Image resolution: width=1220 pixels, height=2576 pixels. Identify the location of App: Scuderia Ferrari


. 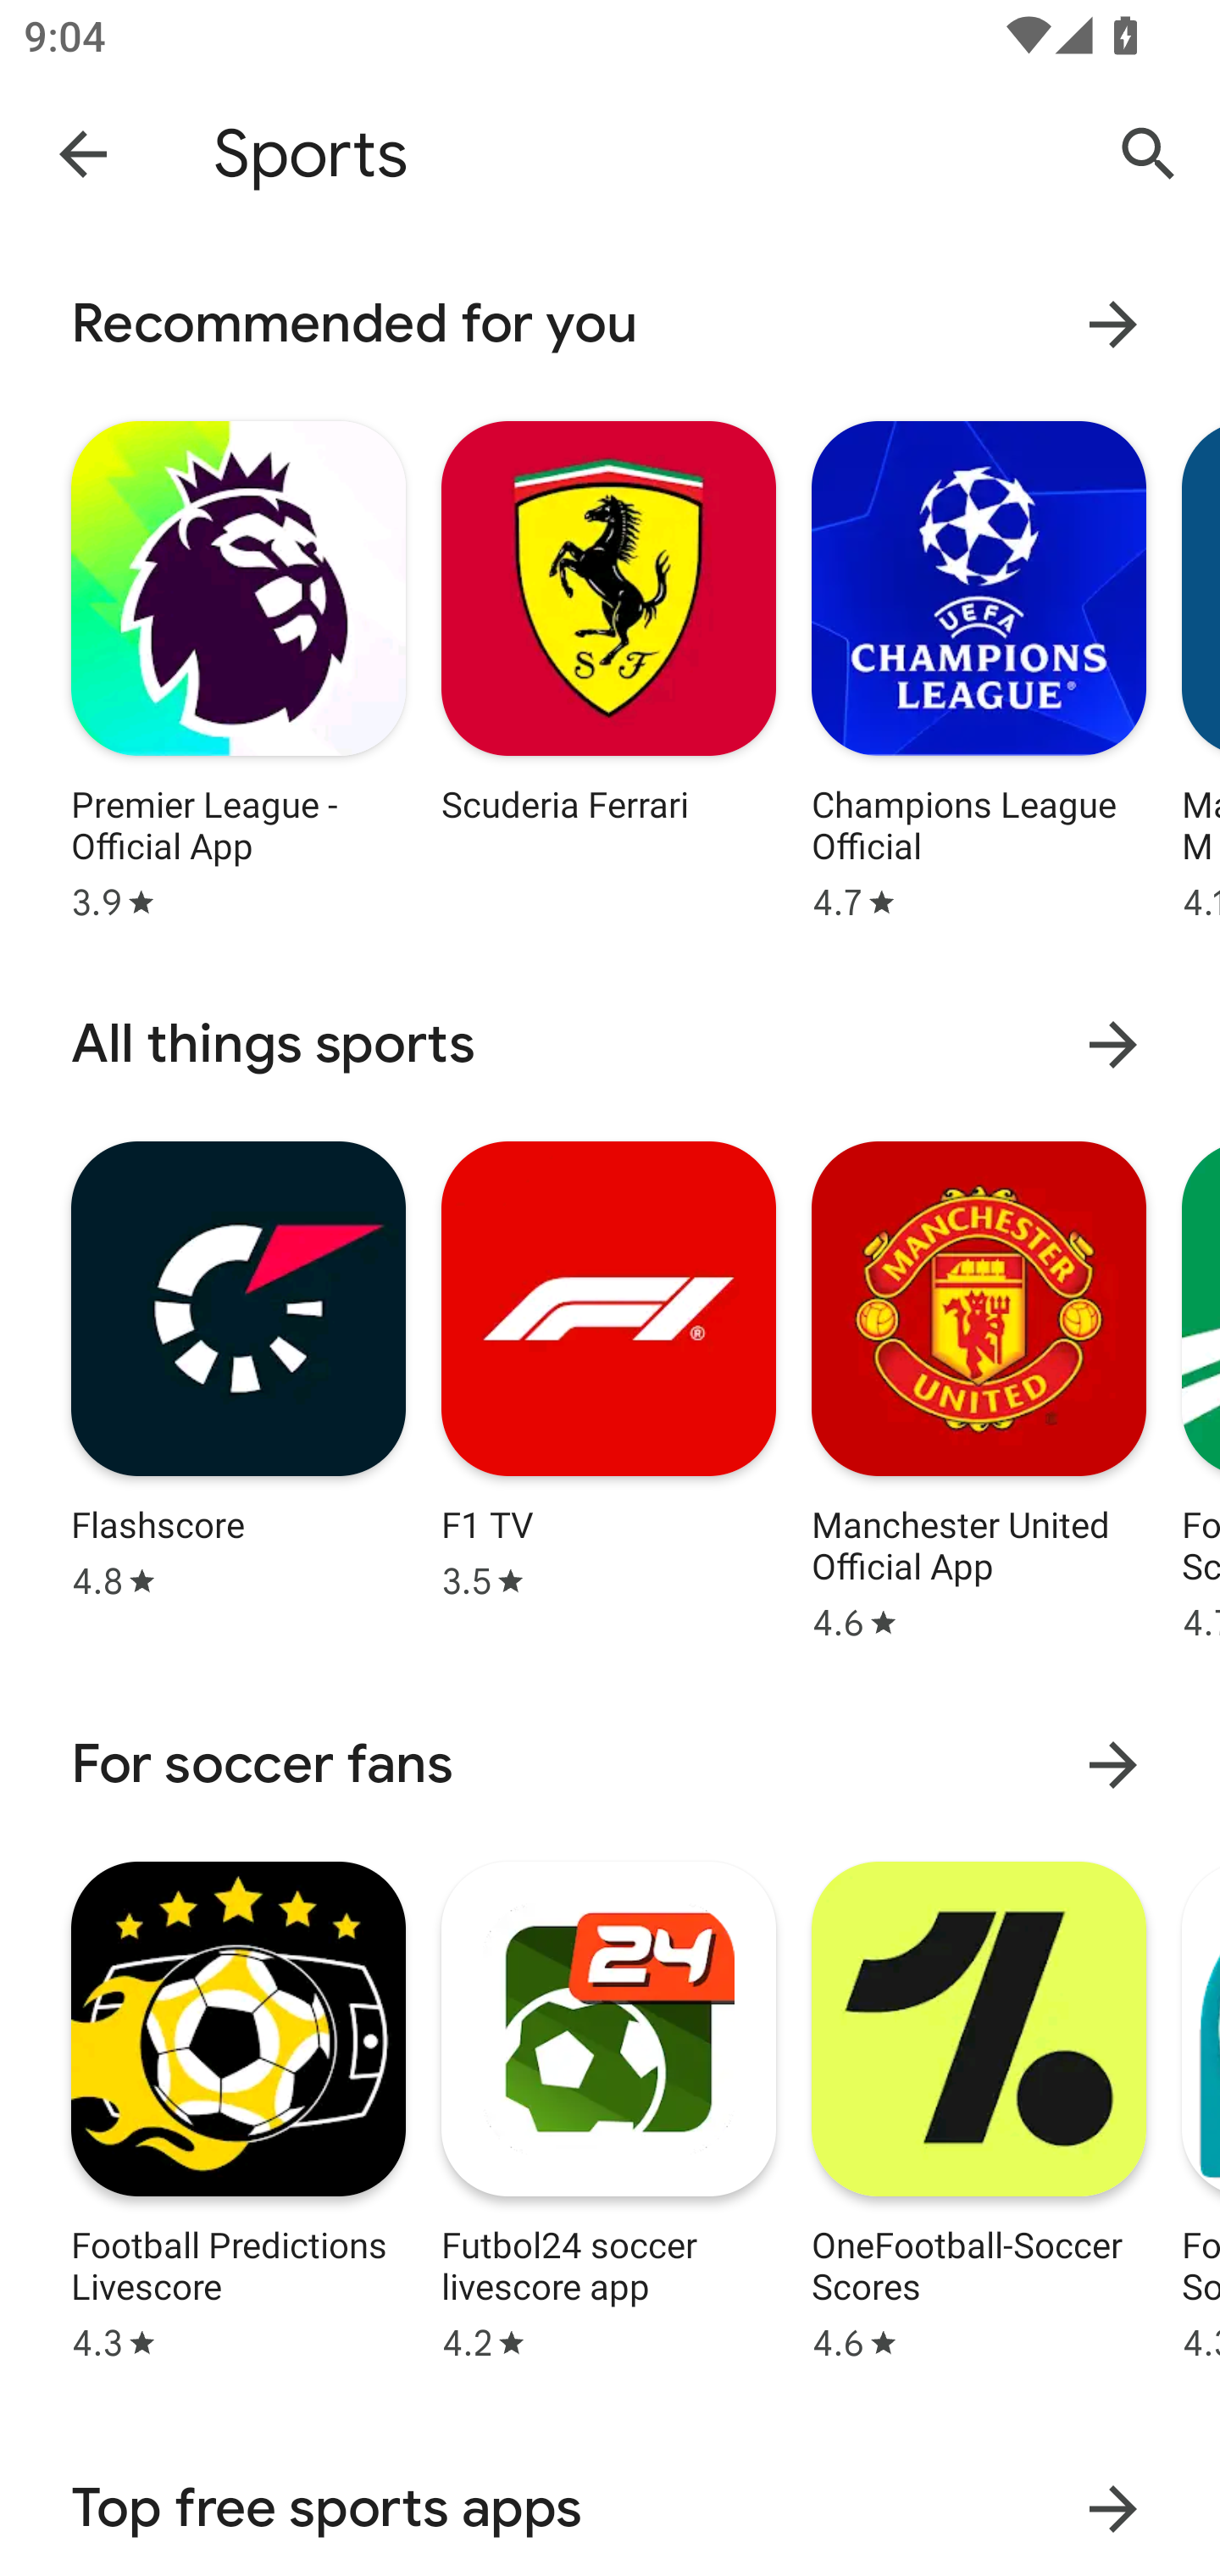
(608, 667).